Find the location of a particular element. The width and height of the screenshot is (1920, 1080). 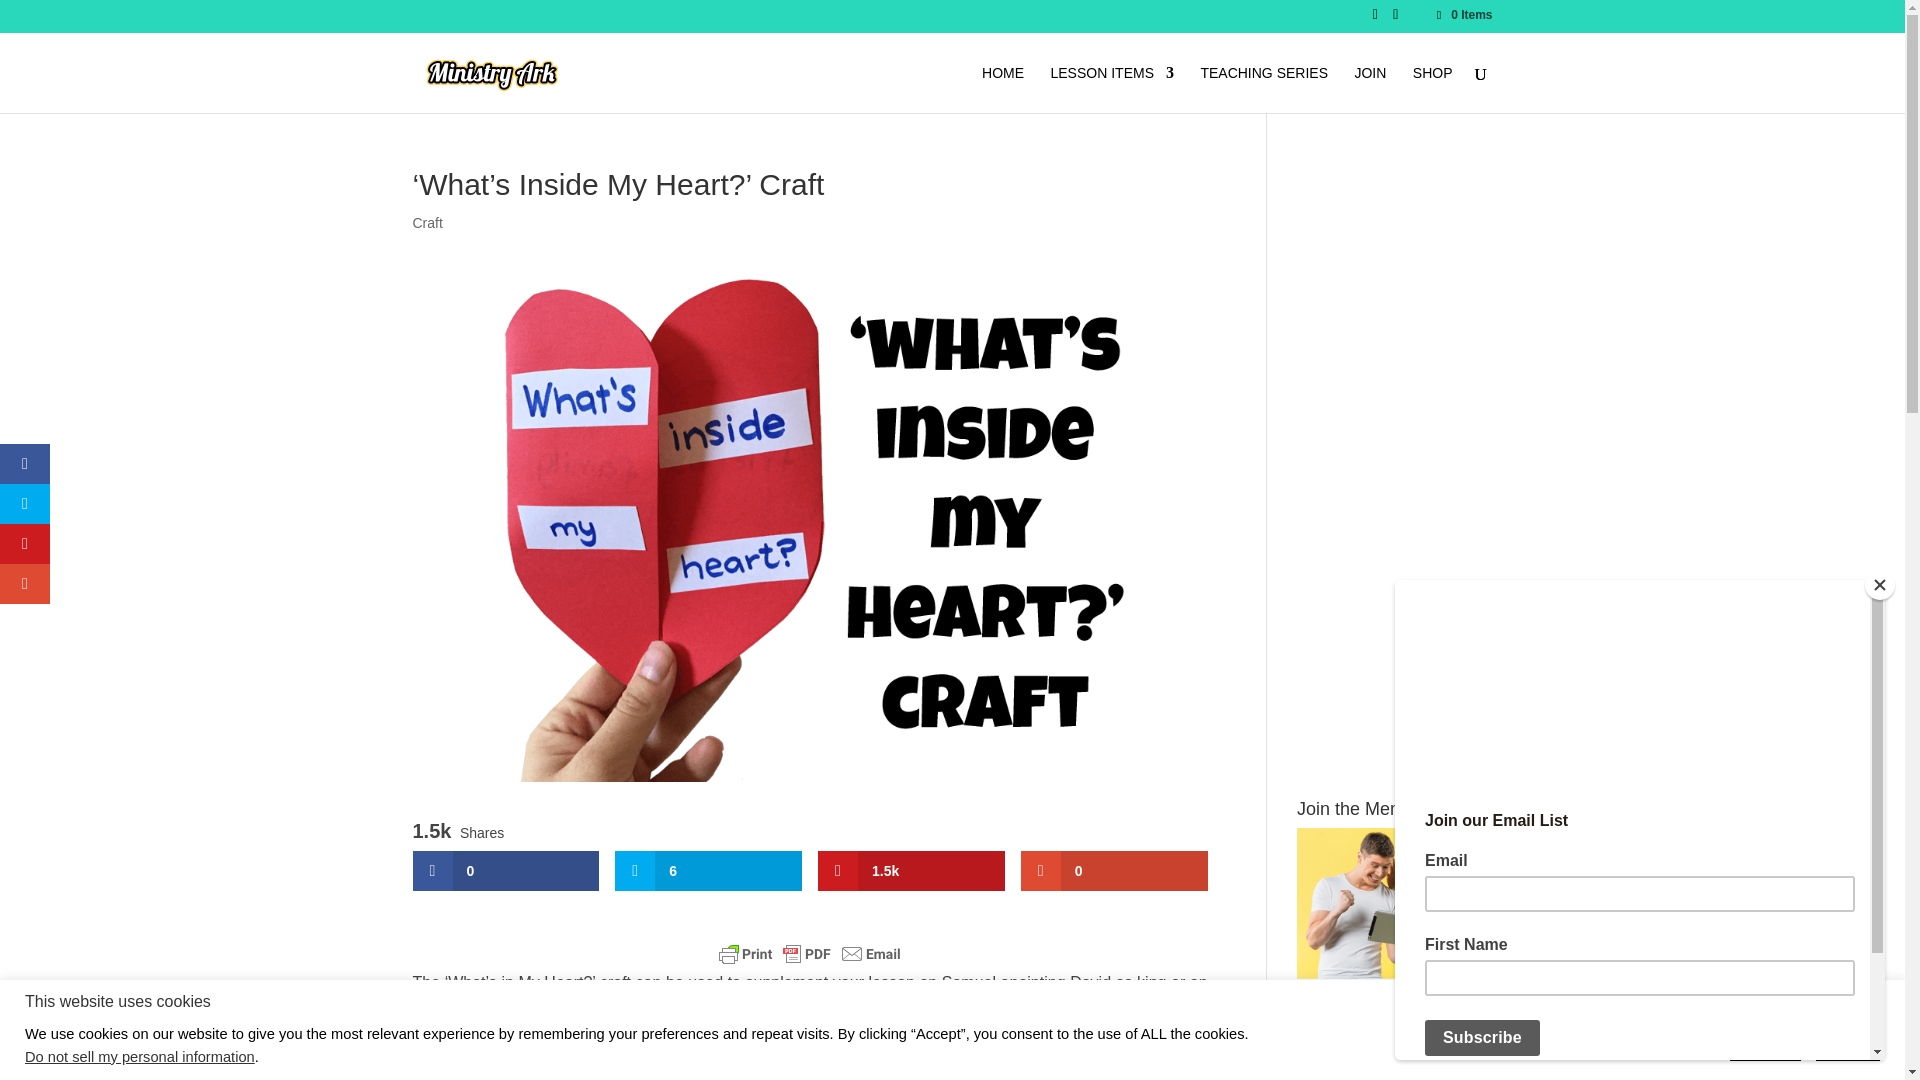

Craft is located at coordinates (426, 222).